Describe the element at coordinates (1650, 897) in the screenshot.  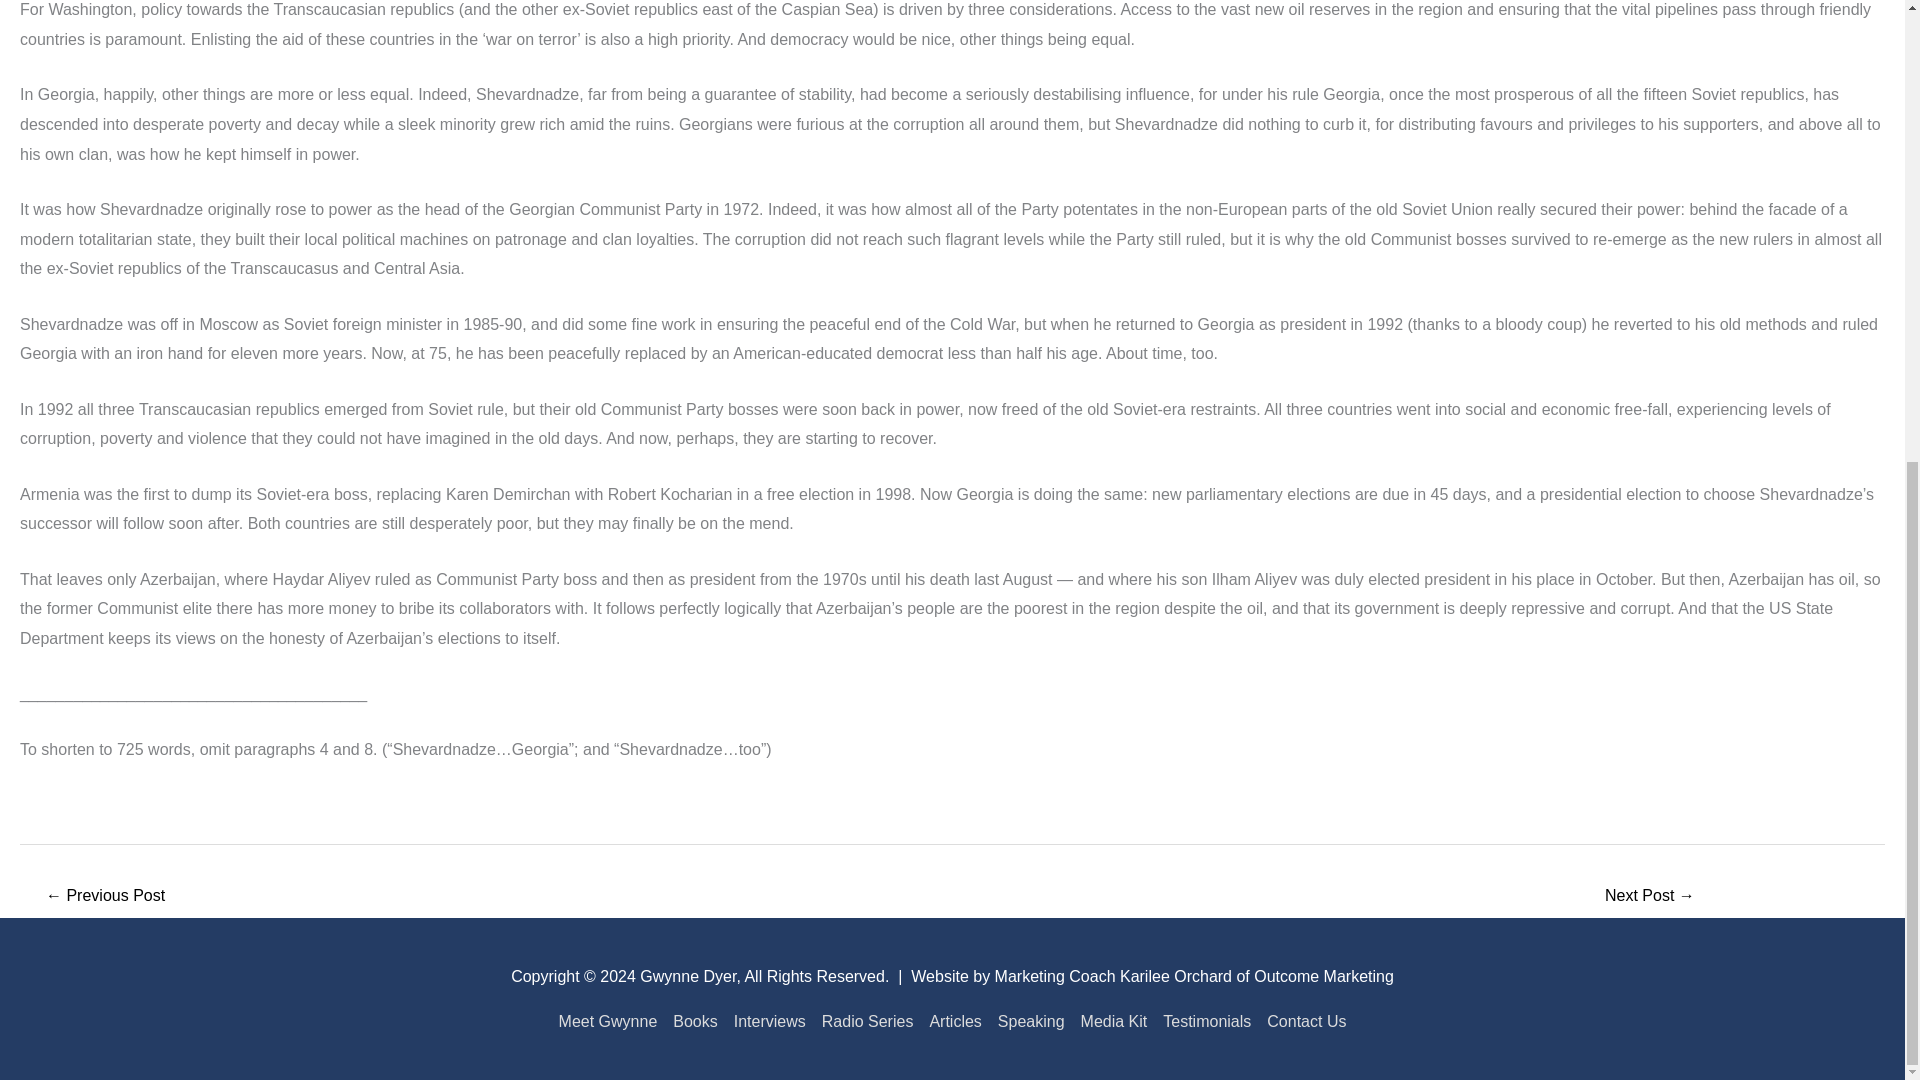
I see `Destroying Pitcairn` at that location.